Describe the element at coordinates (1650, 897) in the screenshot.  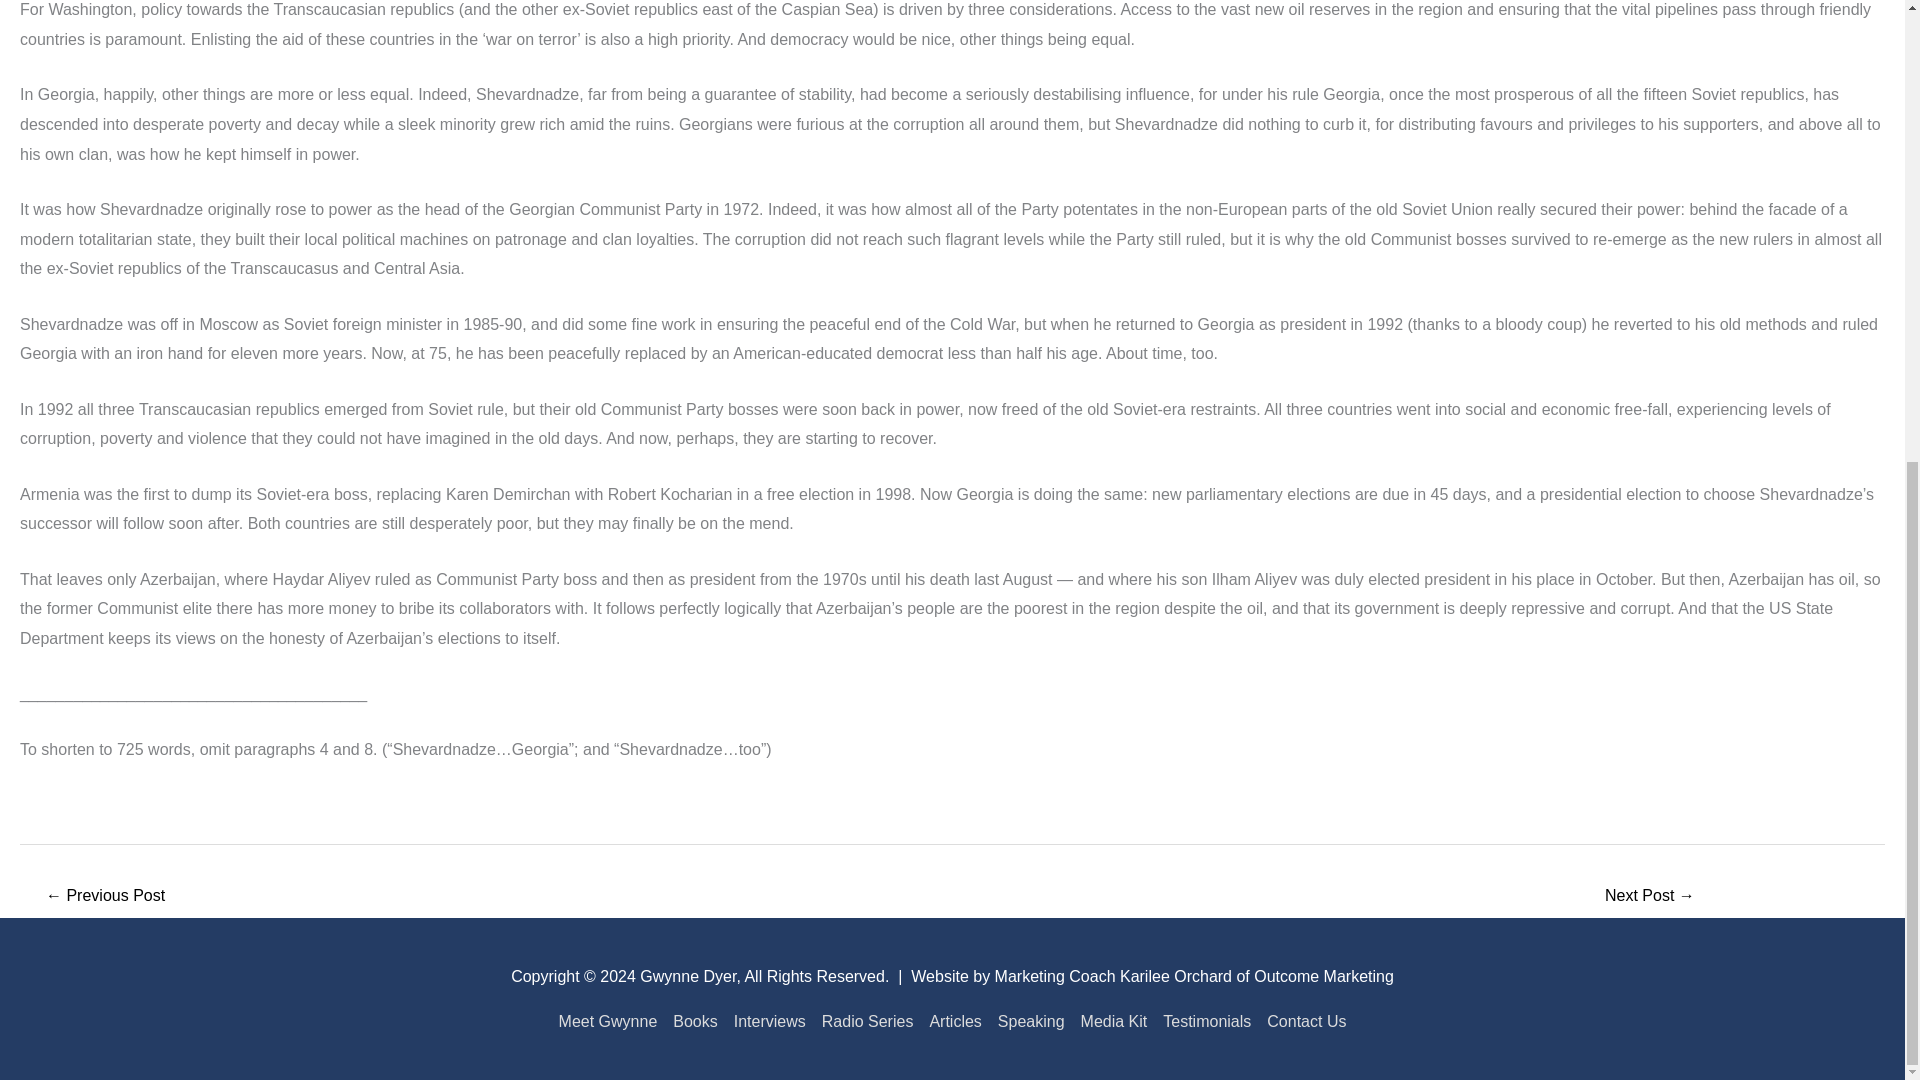
I see `Destroying Pitcairn` at that location.